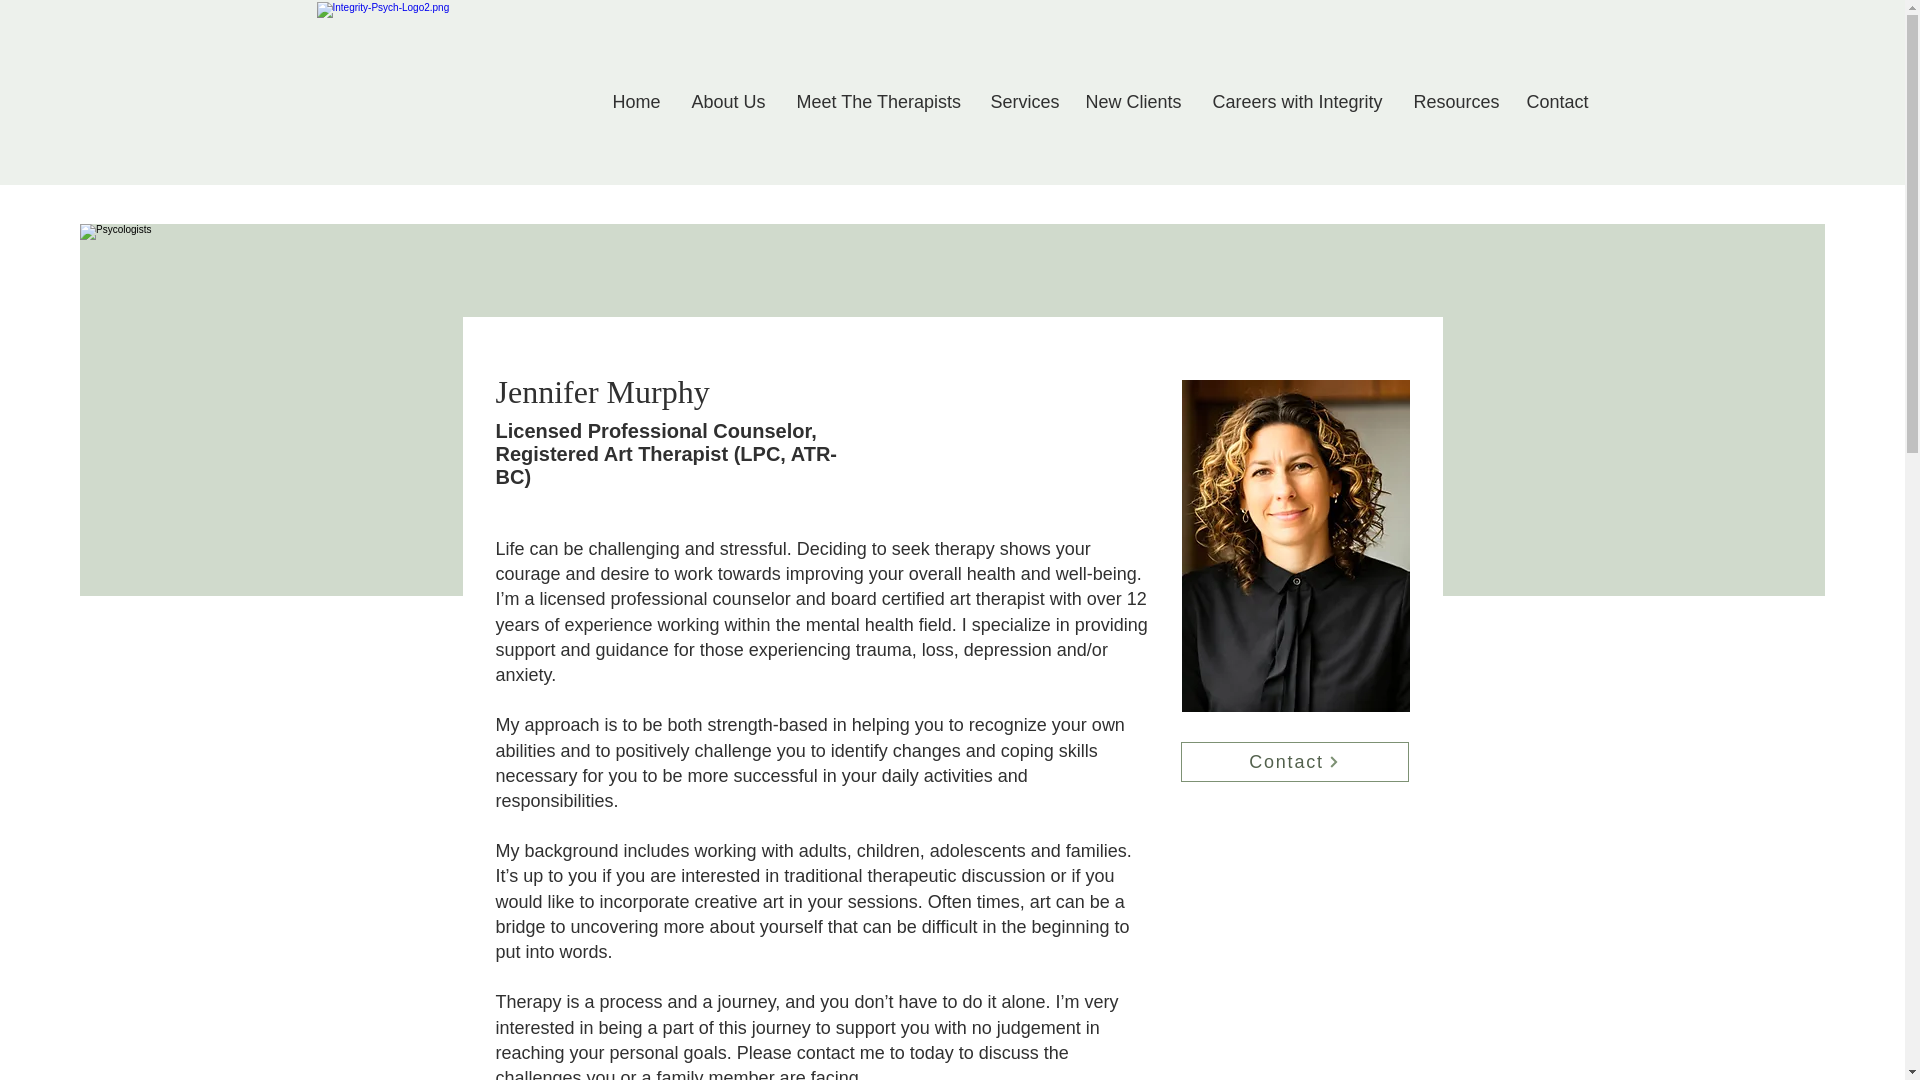  Describe the element at coordinates (637, 102) in the screenshot. I see `Home` at that location.